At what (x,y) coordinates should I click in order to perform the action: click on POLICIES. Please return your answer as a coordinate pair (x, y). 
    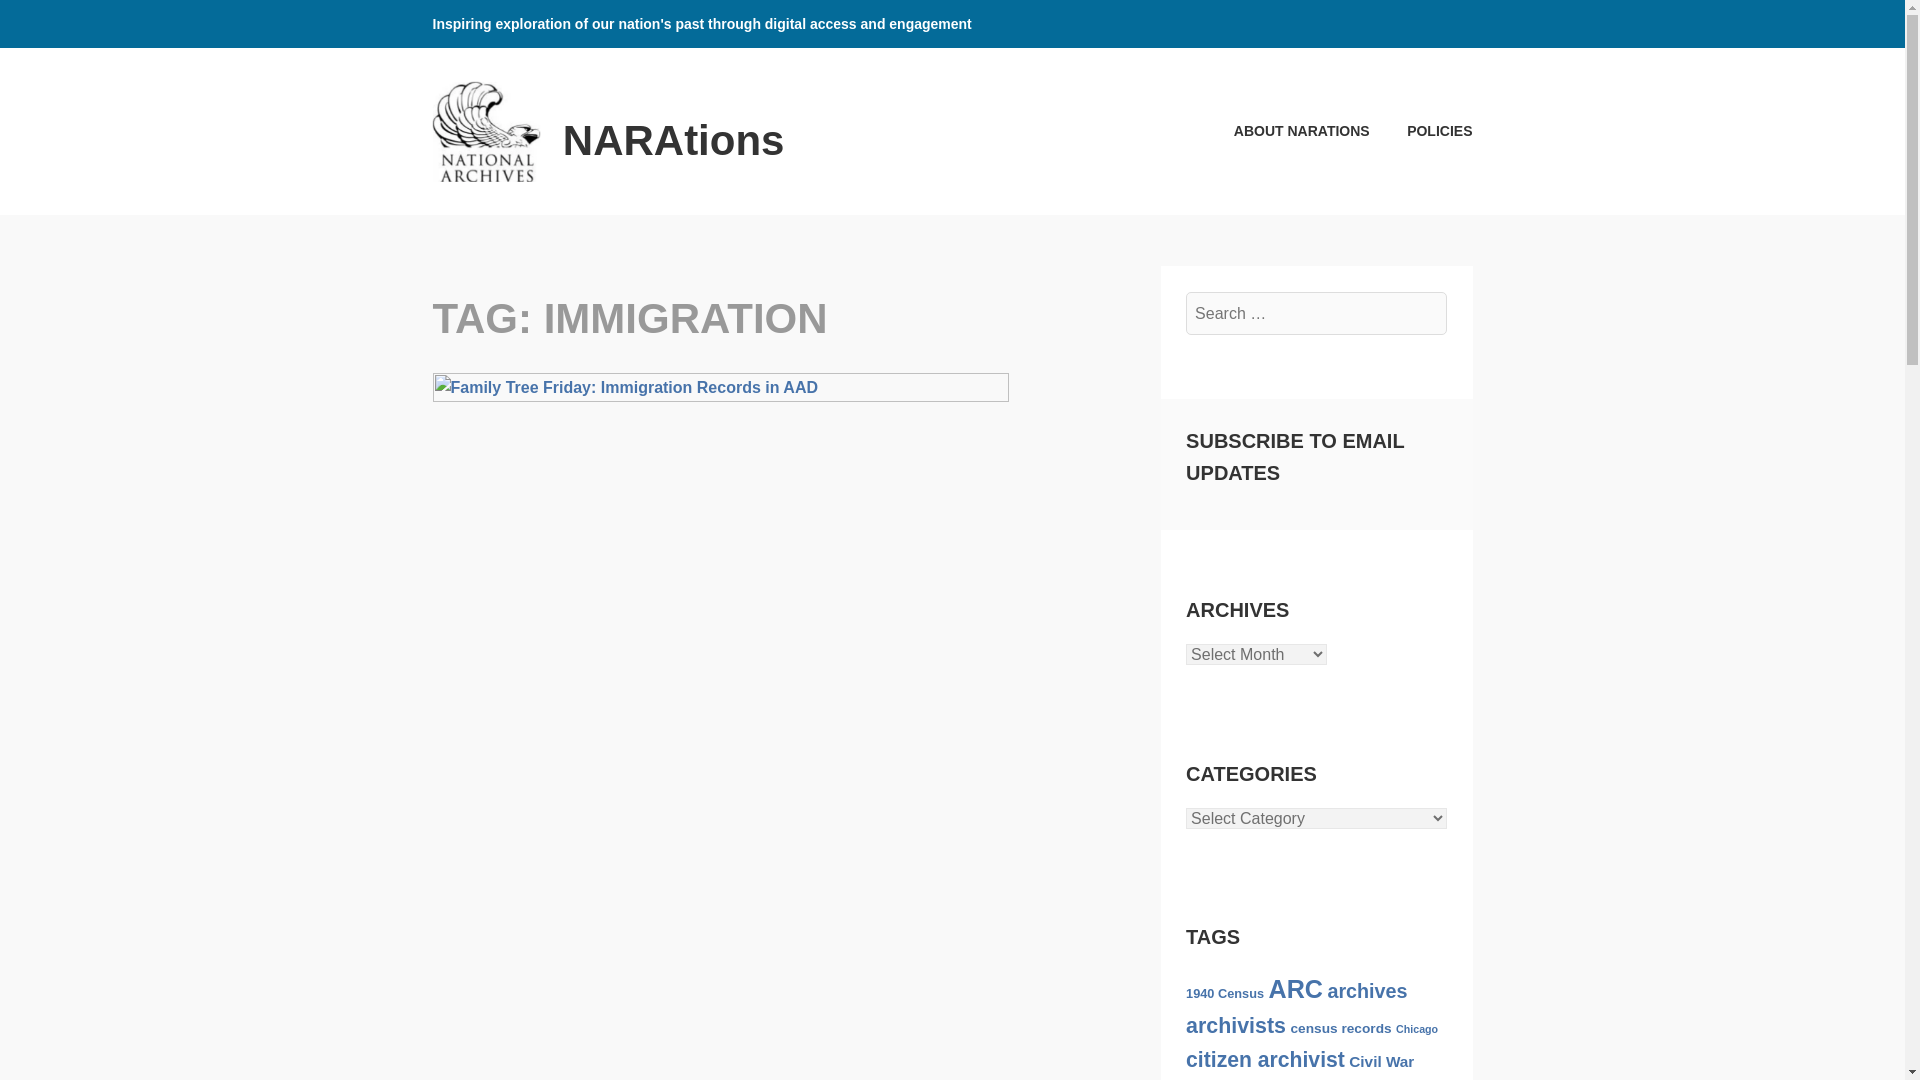
    Looking at the image, I should click on (1423, 131).